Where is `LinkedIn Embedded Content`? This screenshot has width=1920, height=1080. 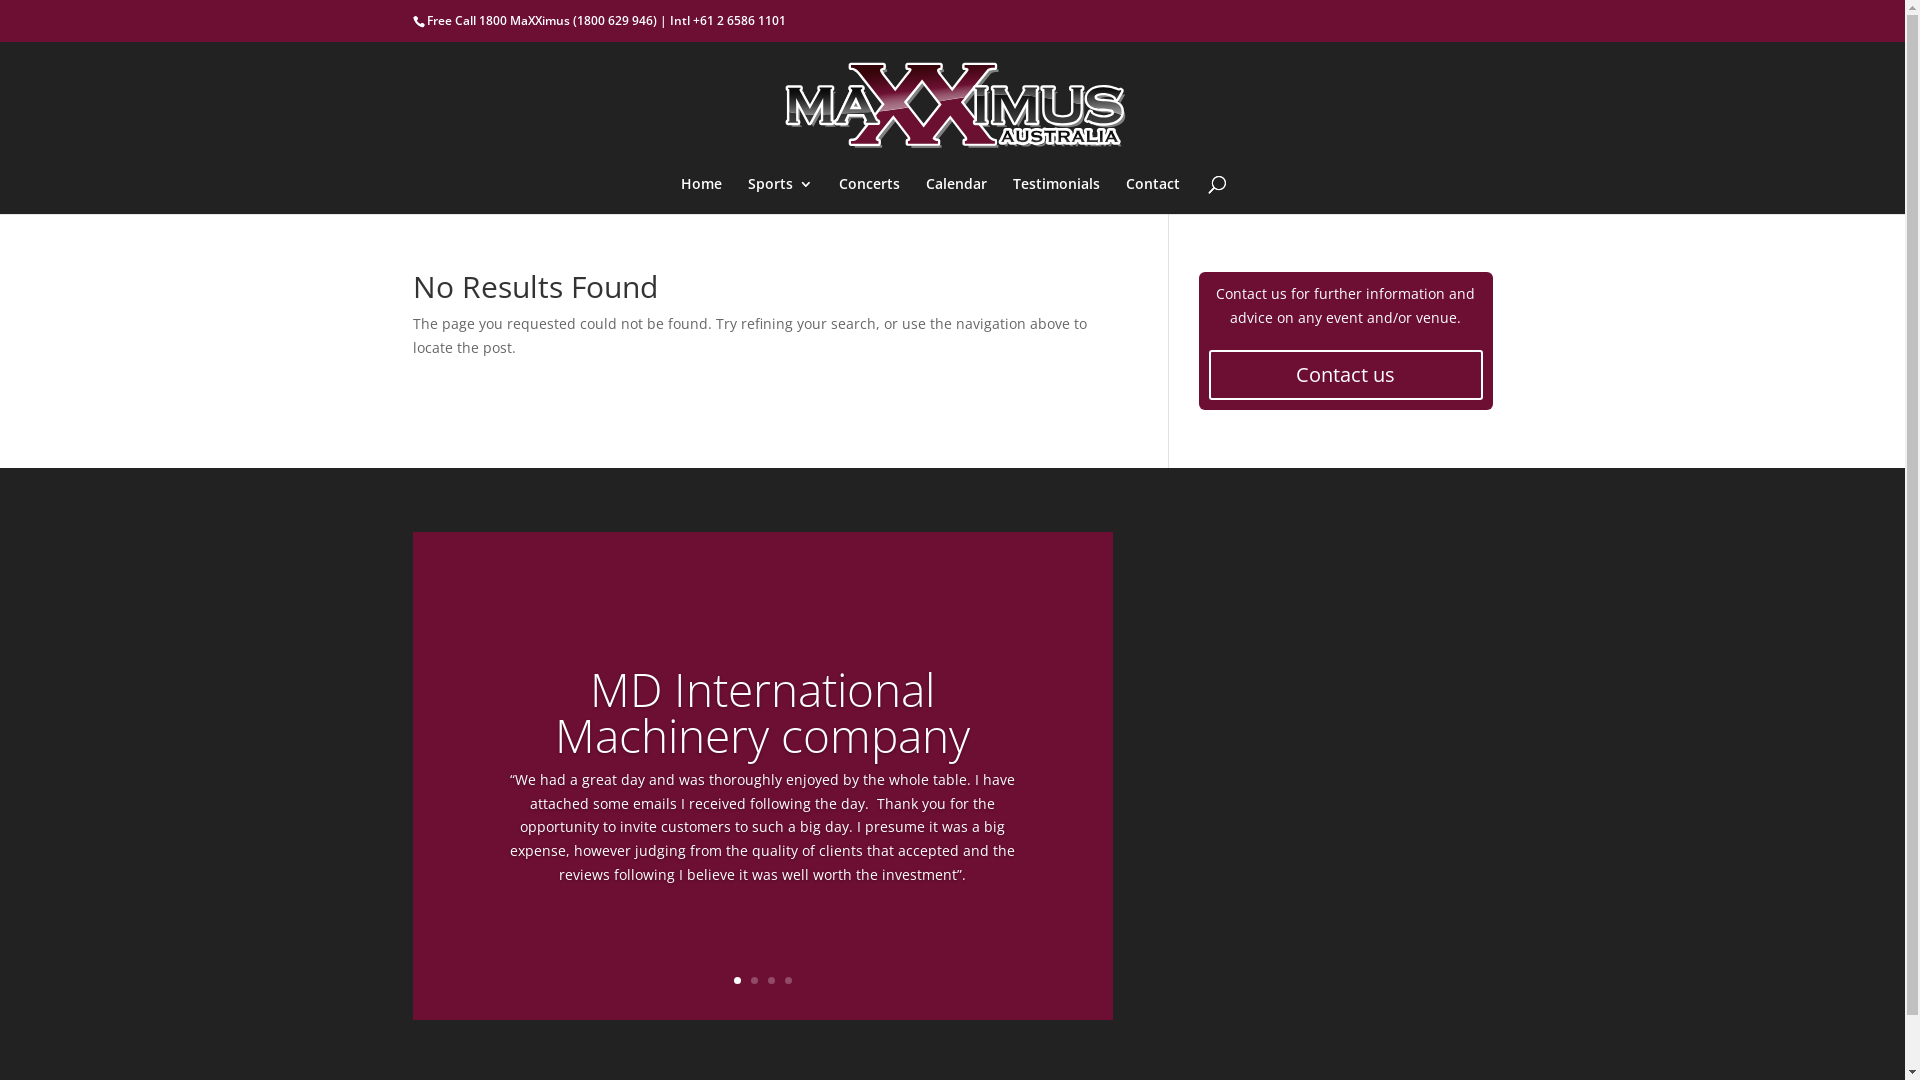
LinkedIn Embedded Content is located at coordinates (1172, 556).